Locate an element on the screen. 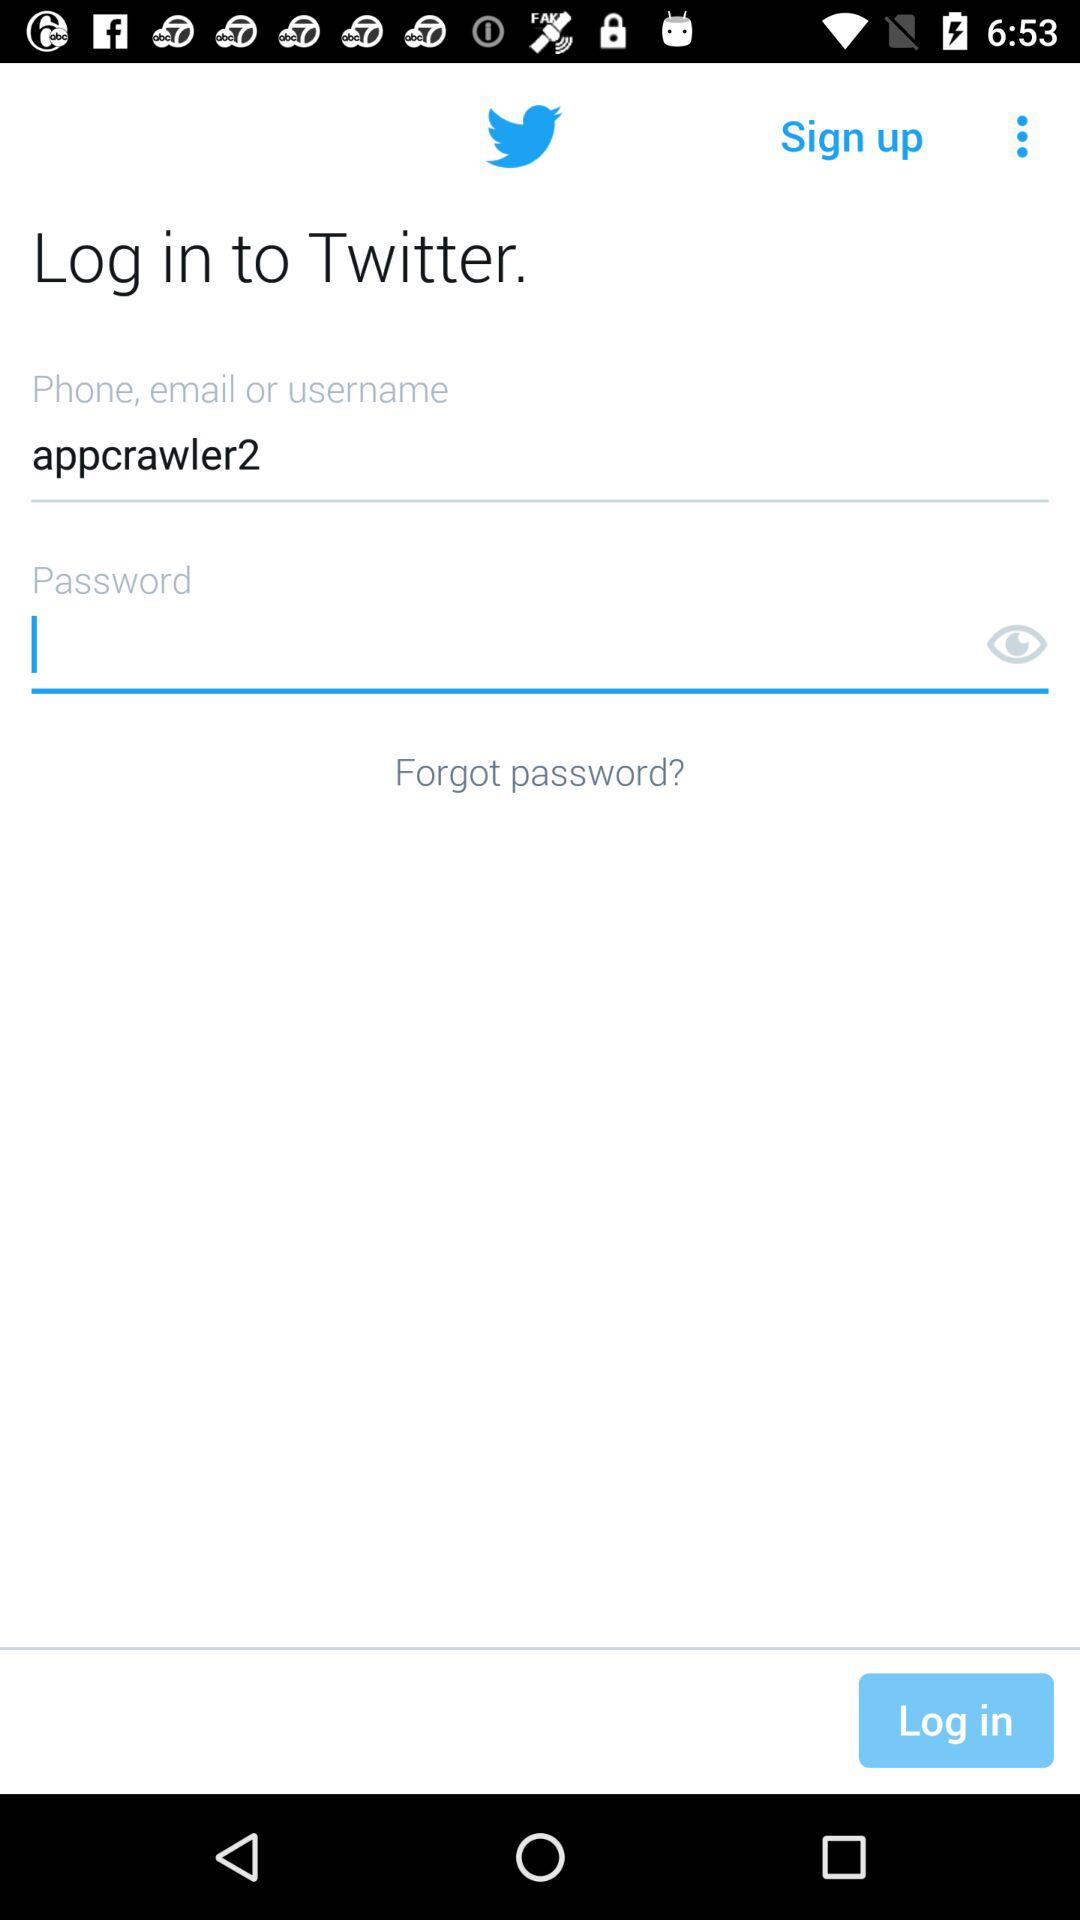  jump to forgot password? is located at coordinates (539, 770).